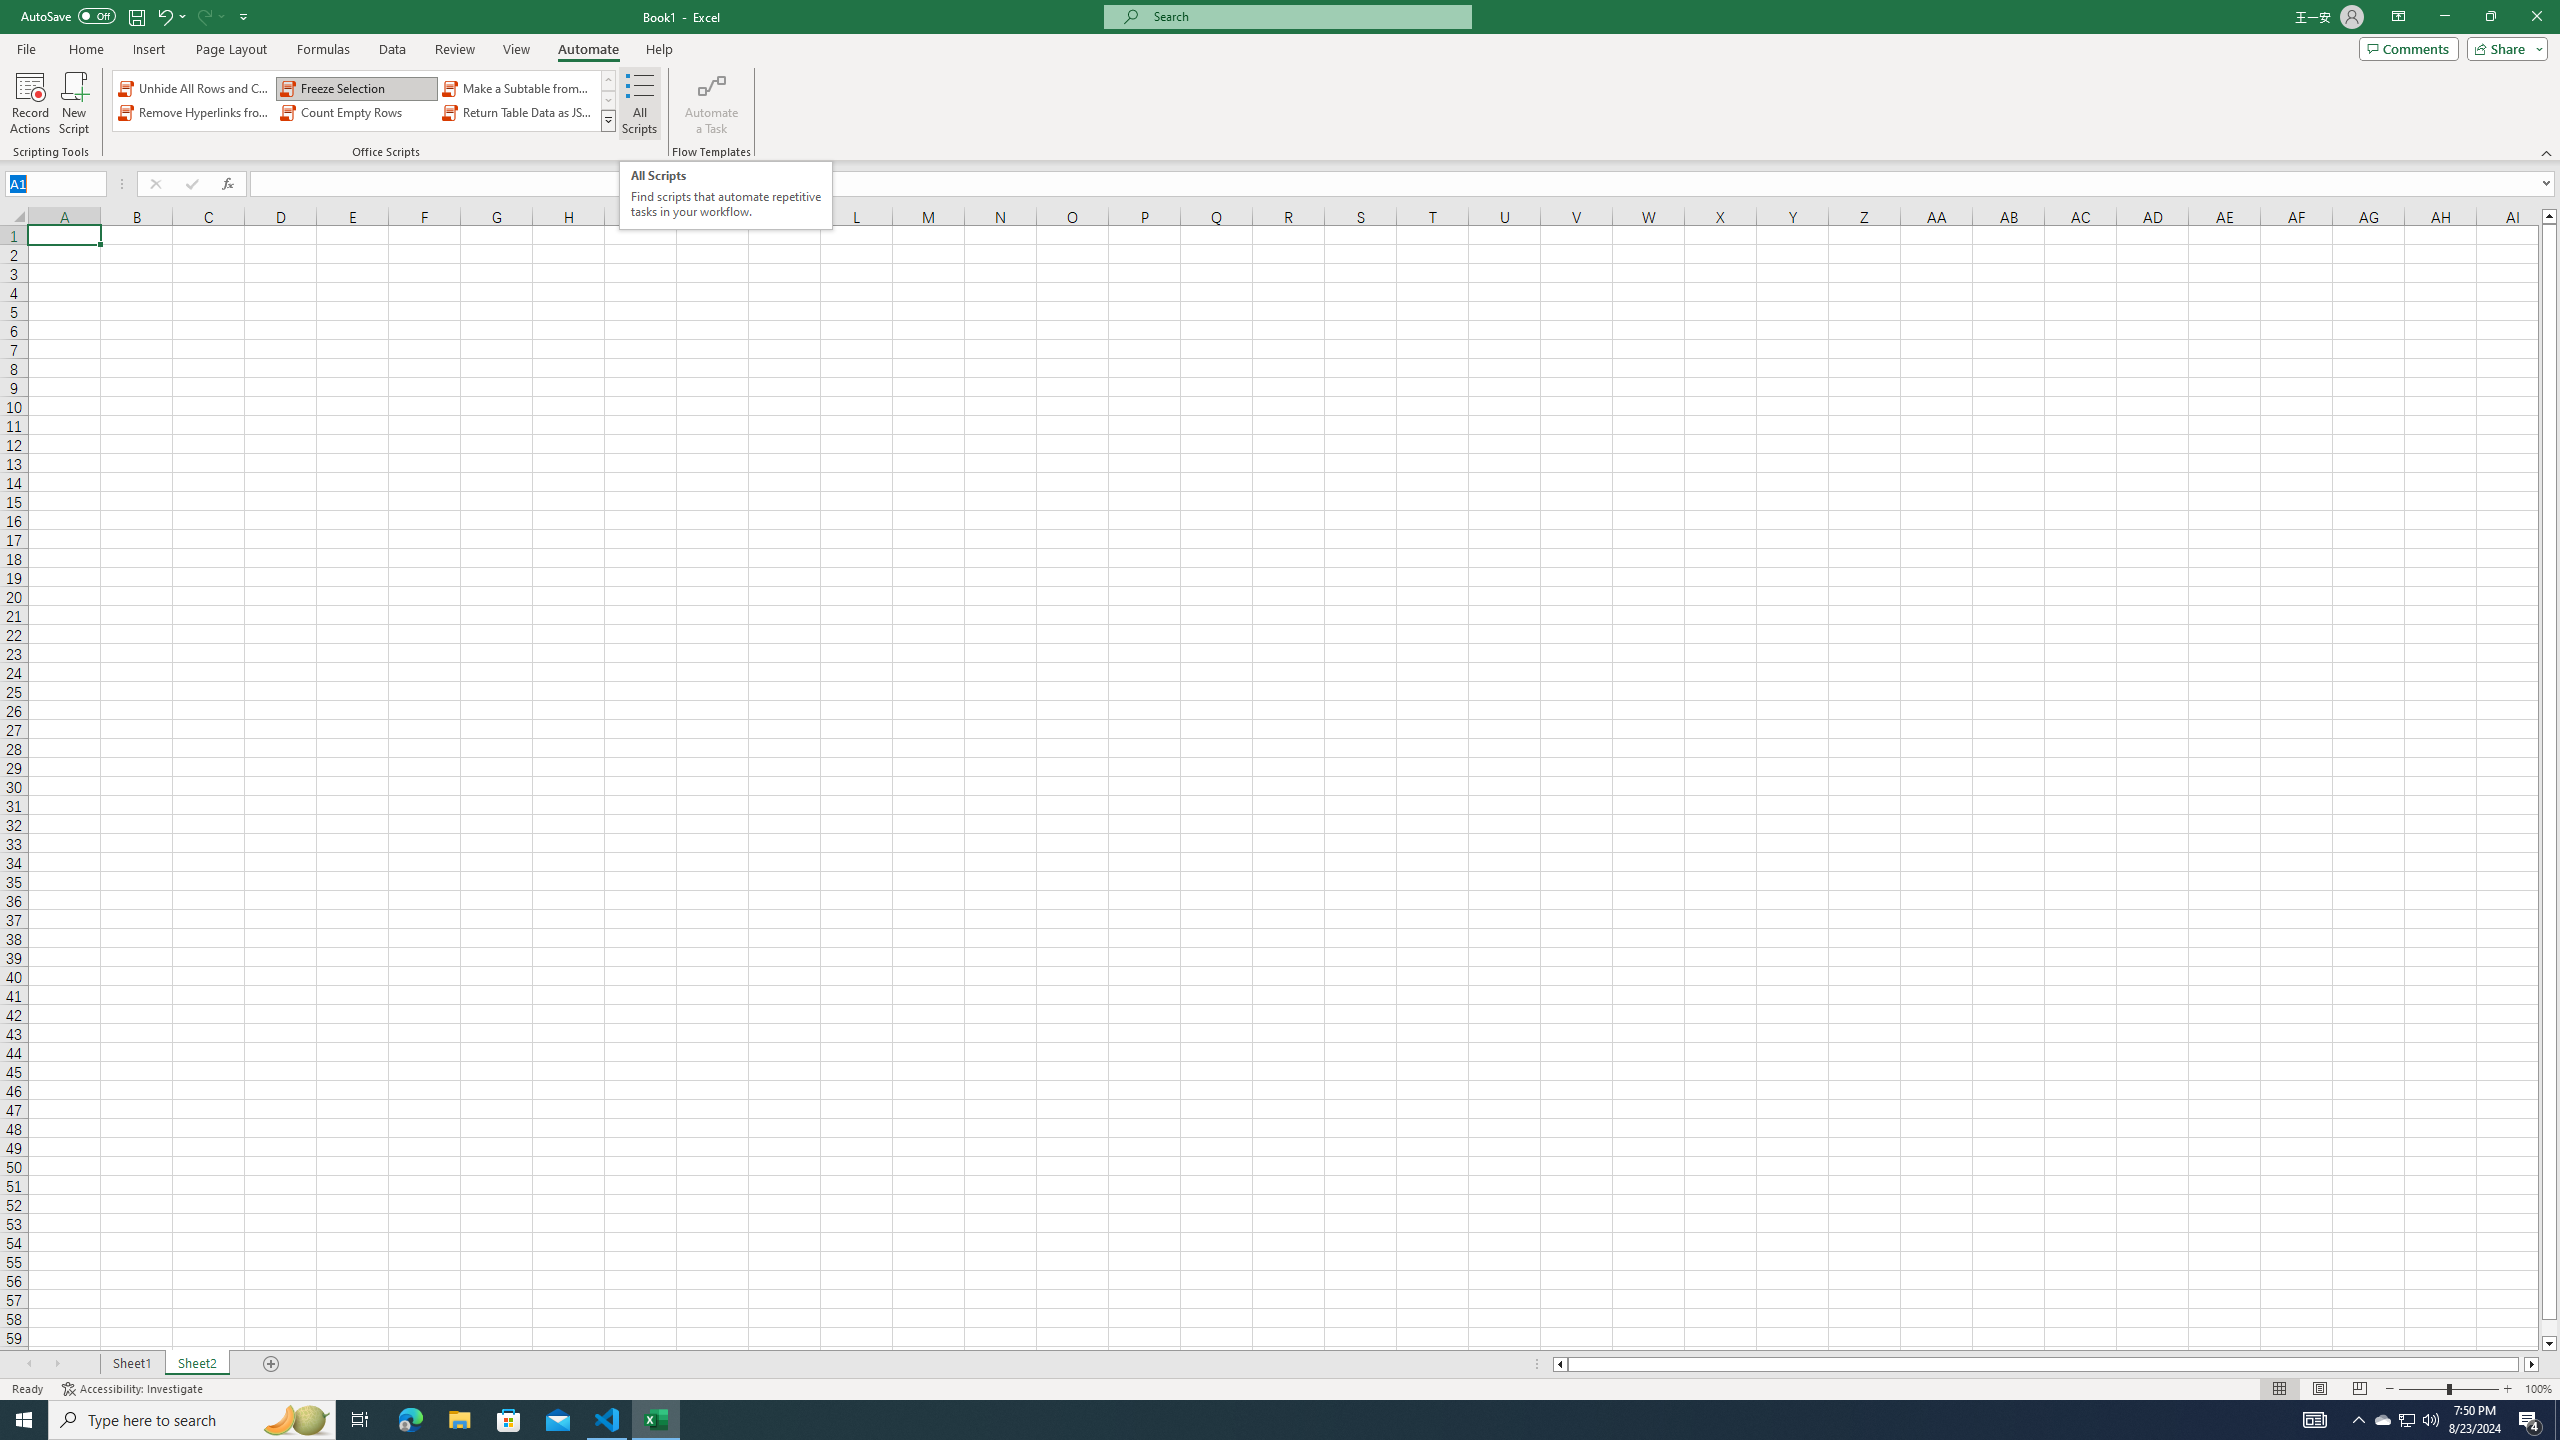 This screenshot has width=2560, height=1440. I want to click on Open, so click(96, 183).